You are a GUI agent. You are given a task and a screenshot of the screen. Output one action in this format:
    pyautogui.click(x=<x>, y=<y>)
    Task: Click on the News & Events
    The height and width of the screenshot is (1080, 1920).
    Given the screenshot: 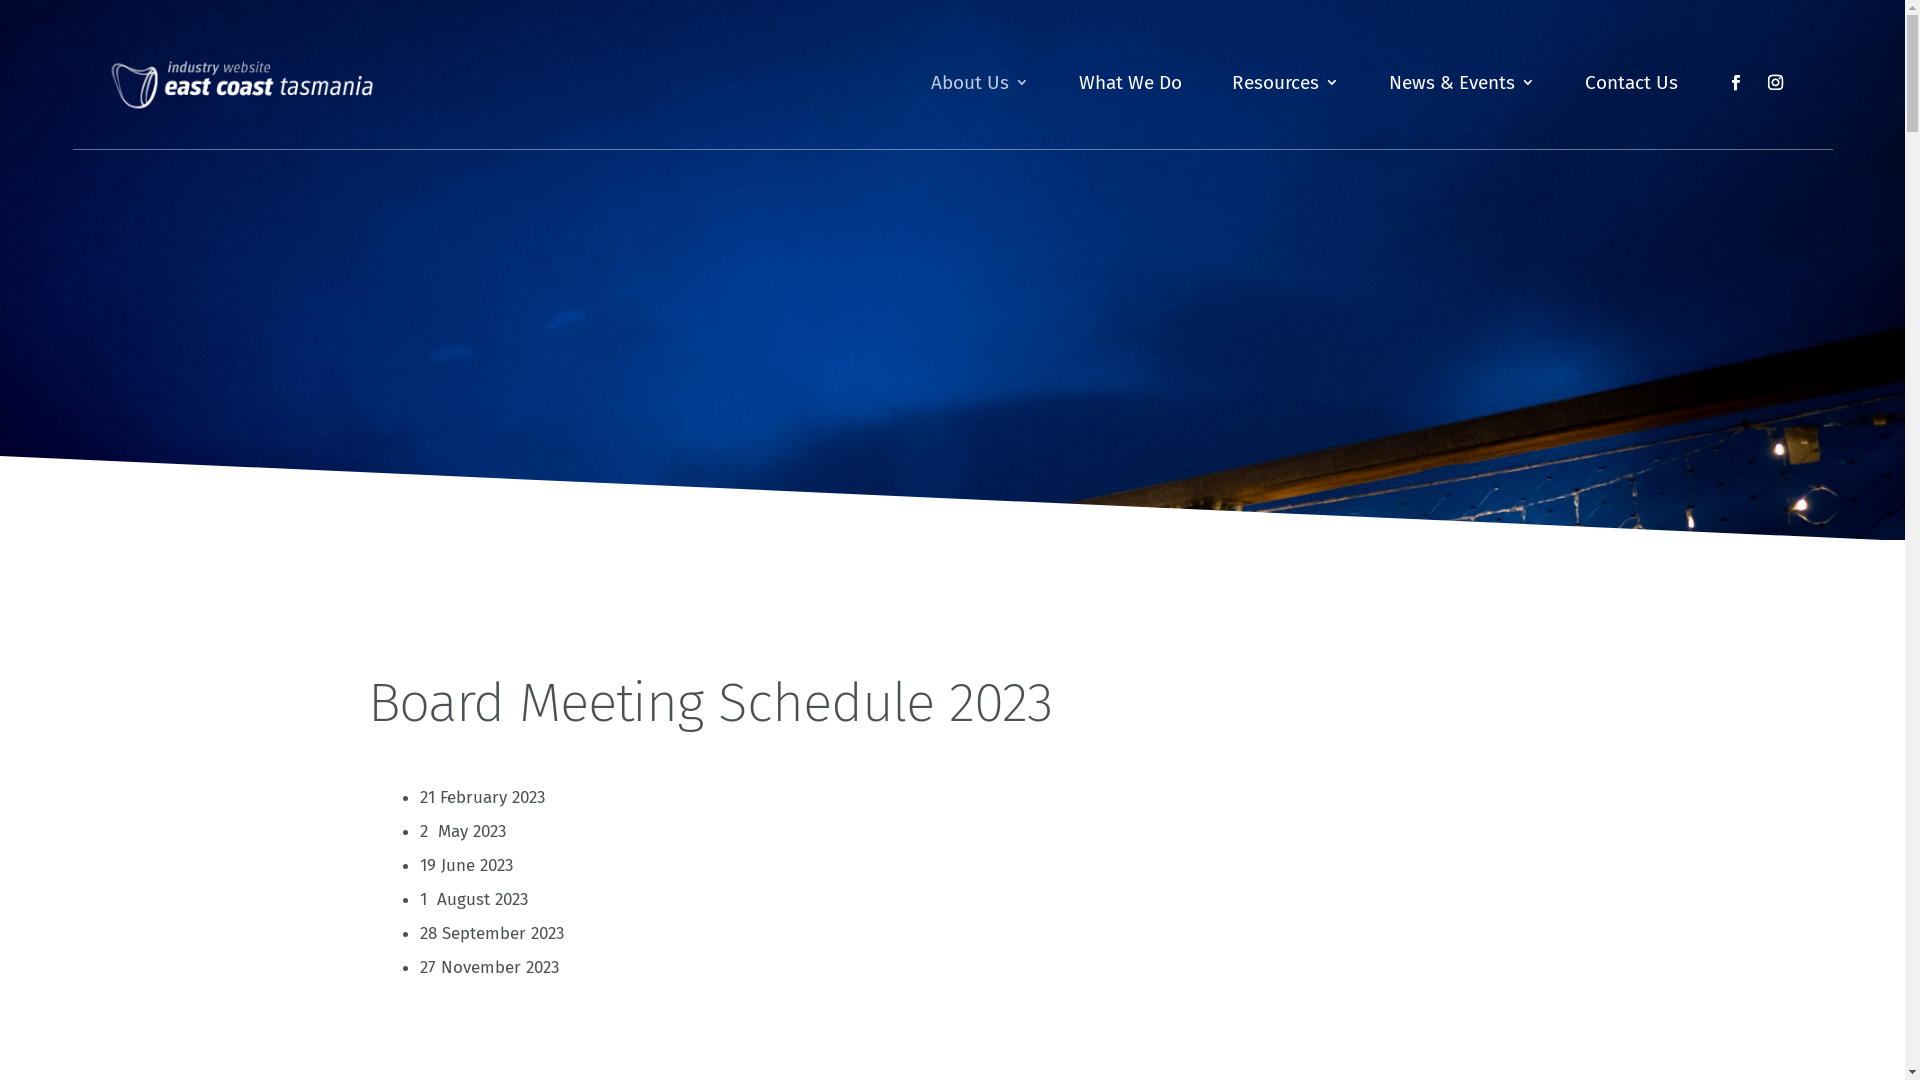 What is the action you would take?
    pyautogui.click(x=1461, y=120)
    